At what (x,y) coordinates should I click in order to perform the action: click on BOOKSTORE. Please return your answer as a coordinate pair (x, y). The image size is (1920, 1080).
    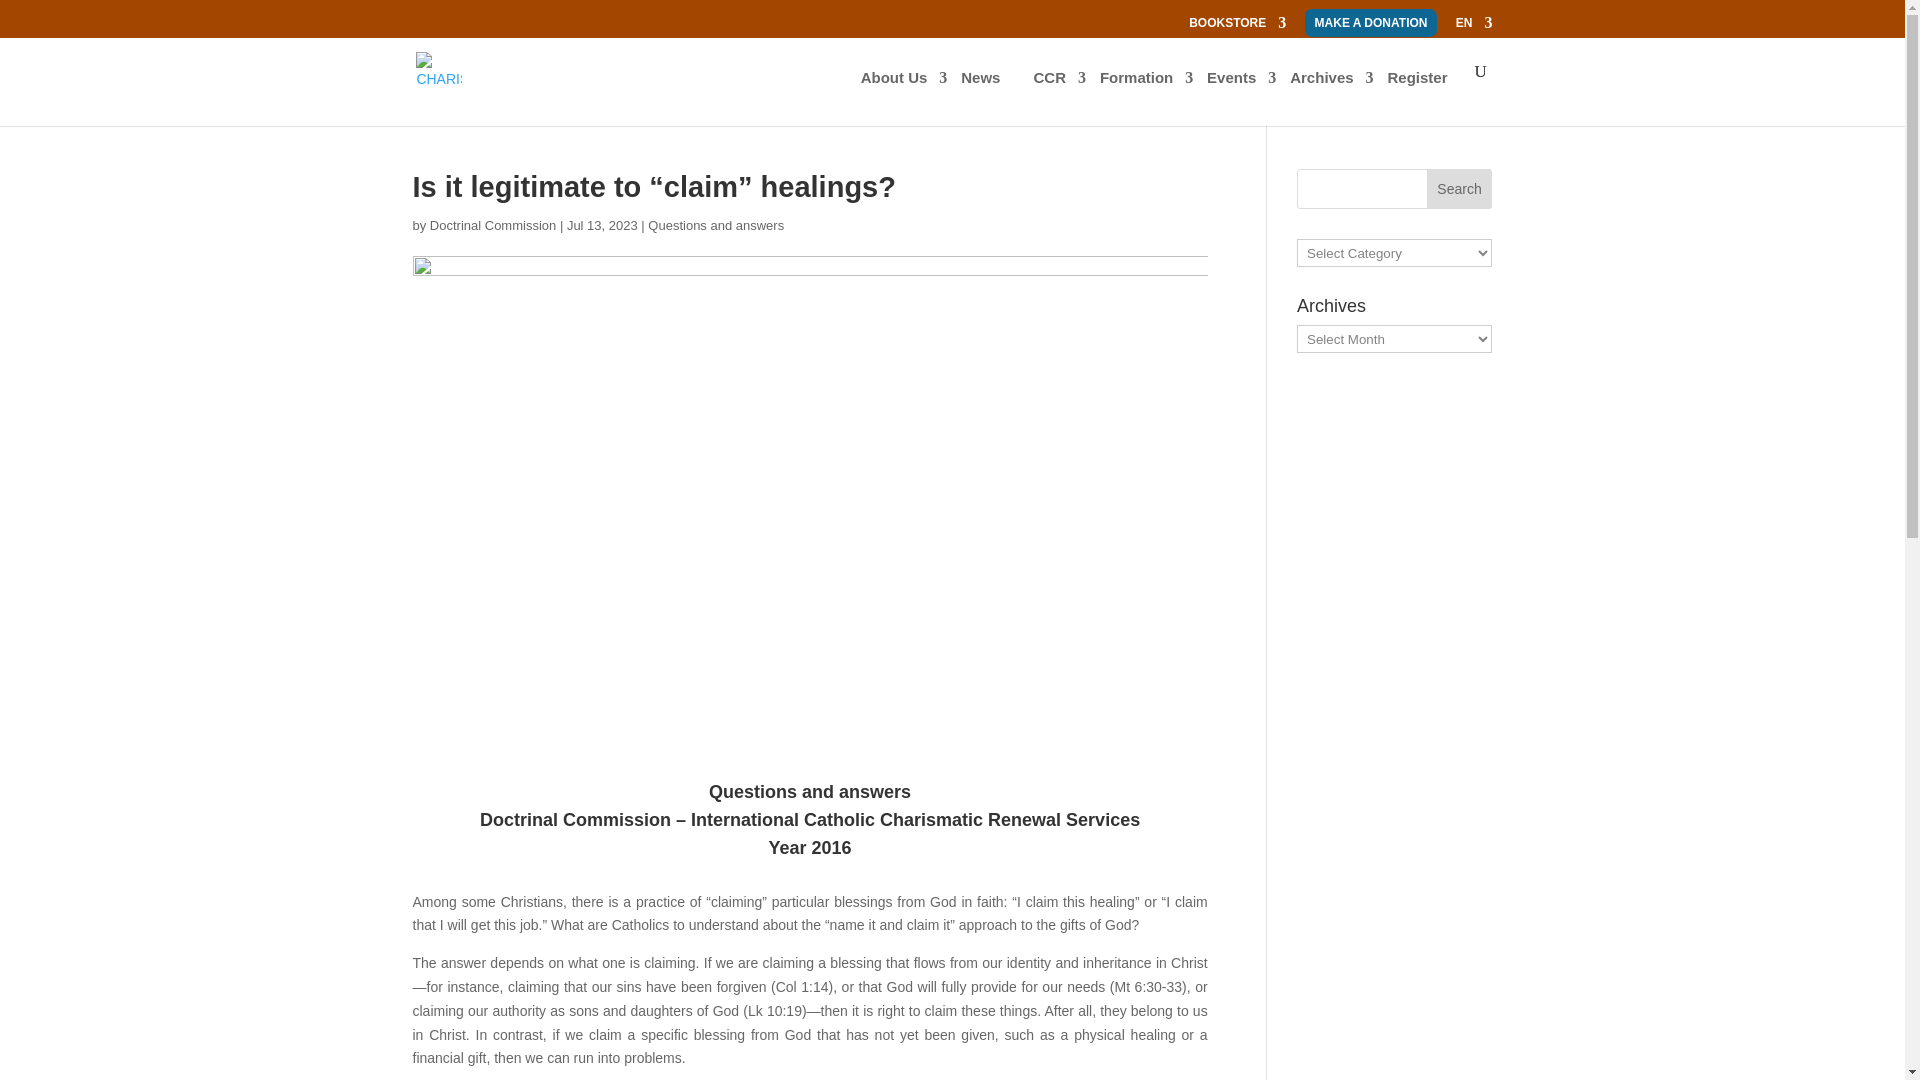
    Looking at the image, I should click on (1237, 27).